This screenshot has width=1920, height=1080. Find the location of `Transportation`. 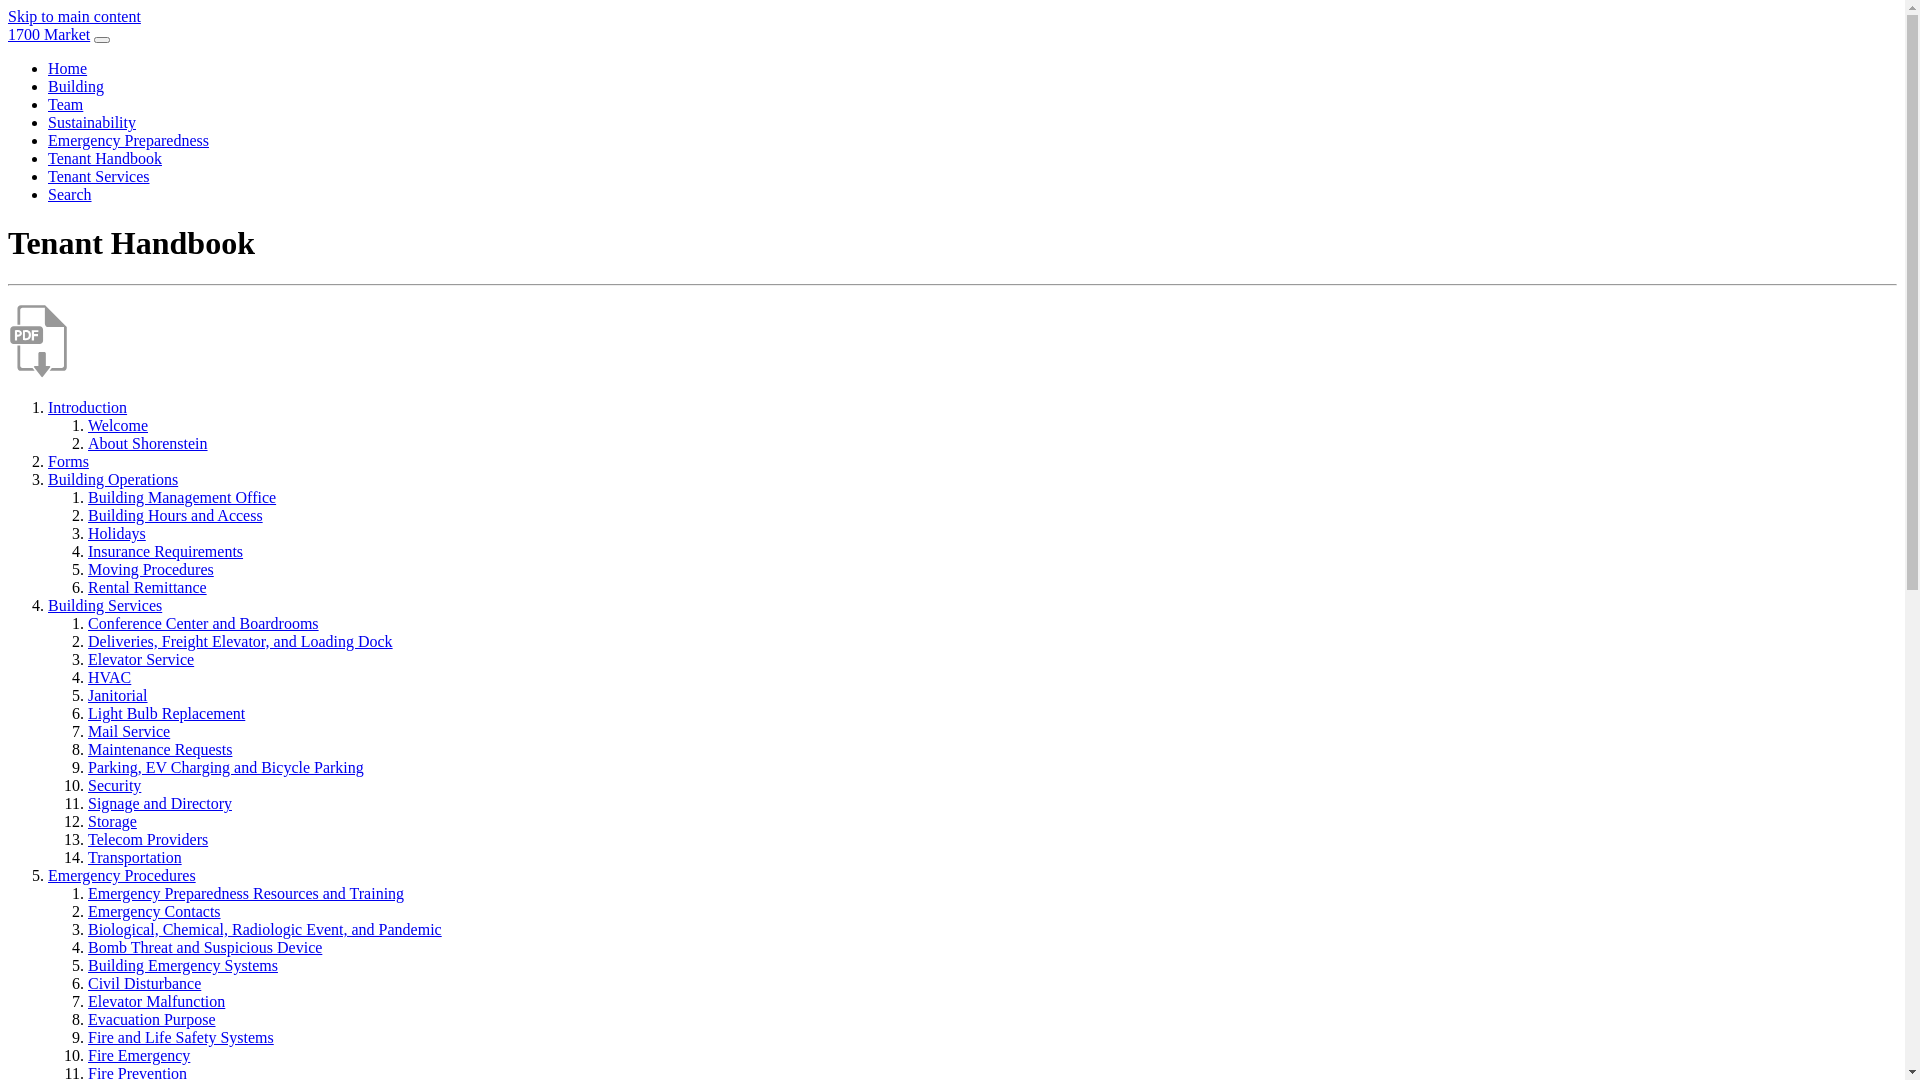

Transportation is located at coordinates (135, 858).